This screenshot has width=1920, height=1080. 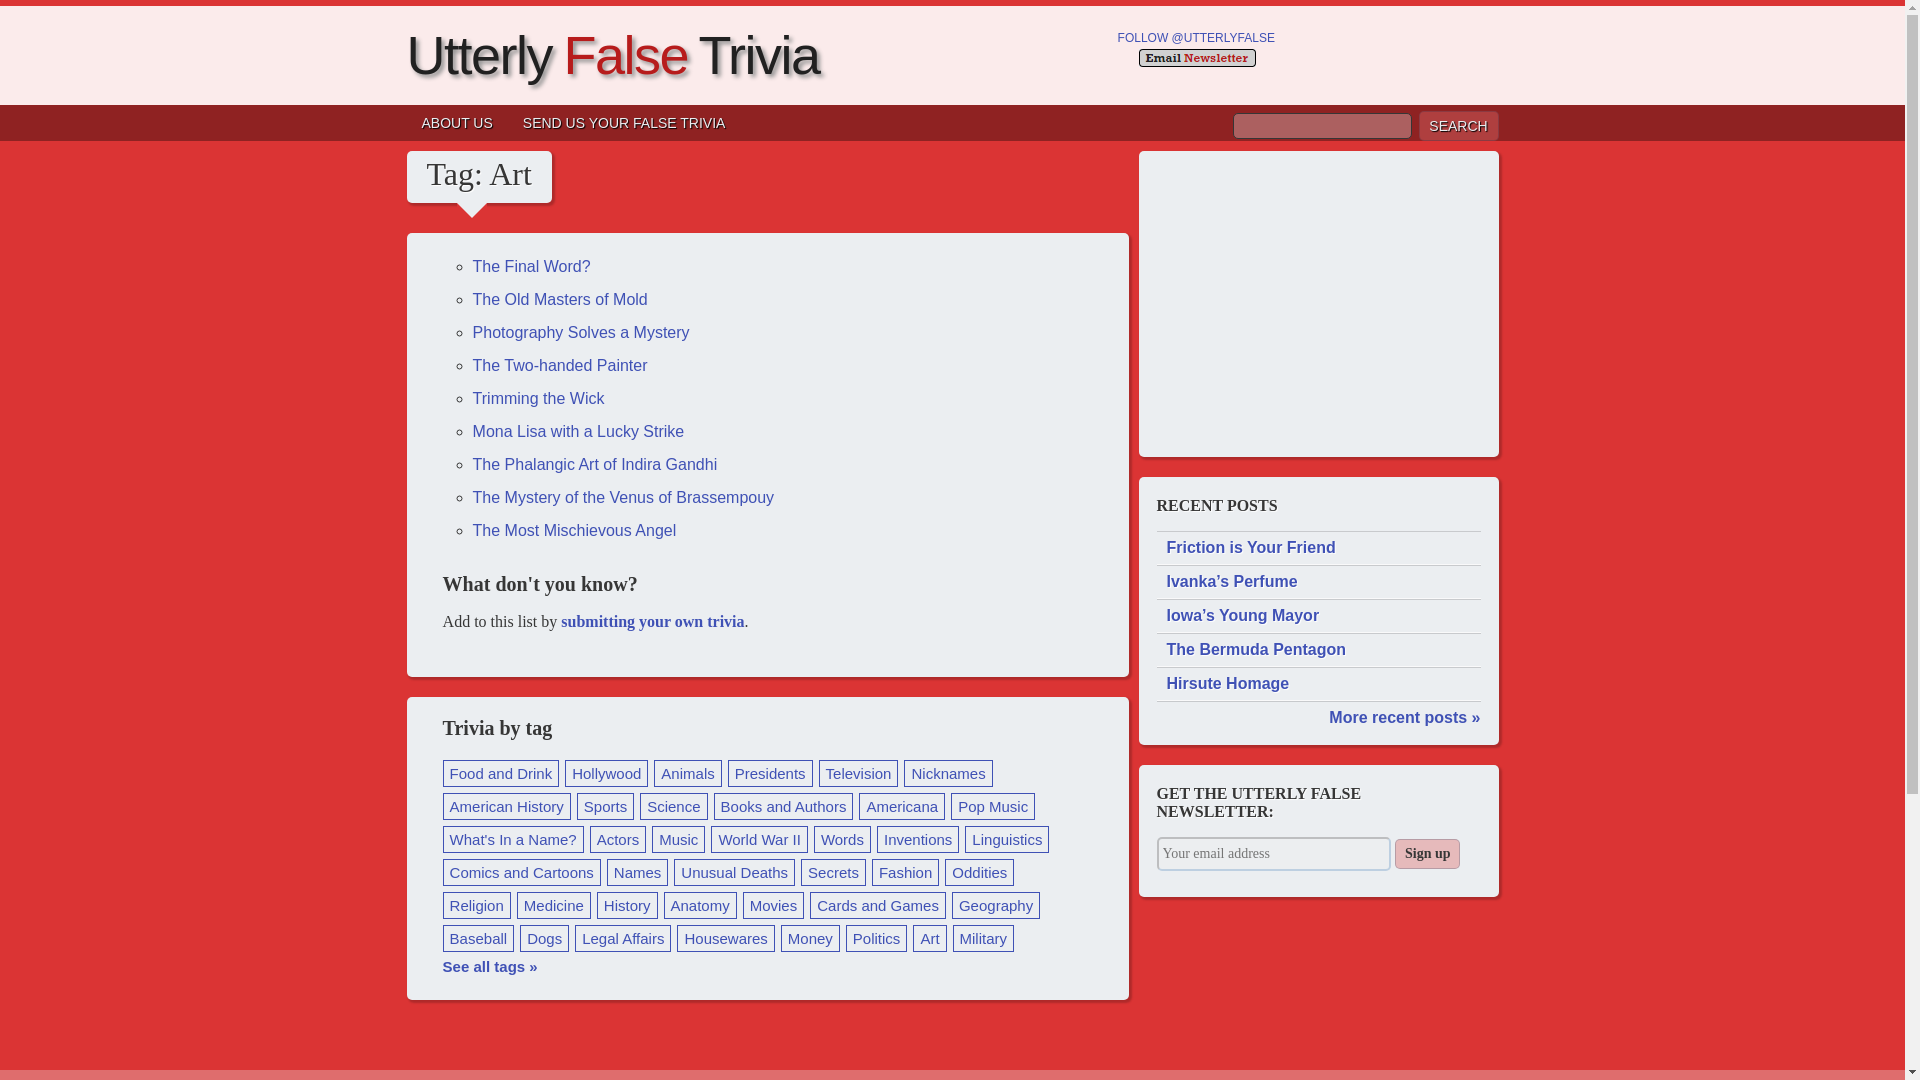 I want to click on The Final Word?, so click(x=532, y=266).